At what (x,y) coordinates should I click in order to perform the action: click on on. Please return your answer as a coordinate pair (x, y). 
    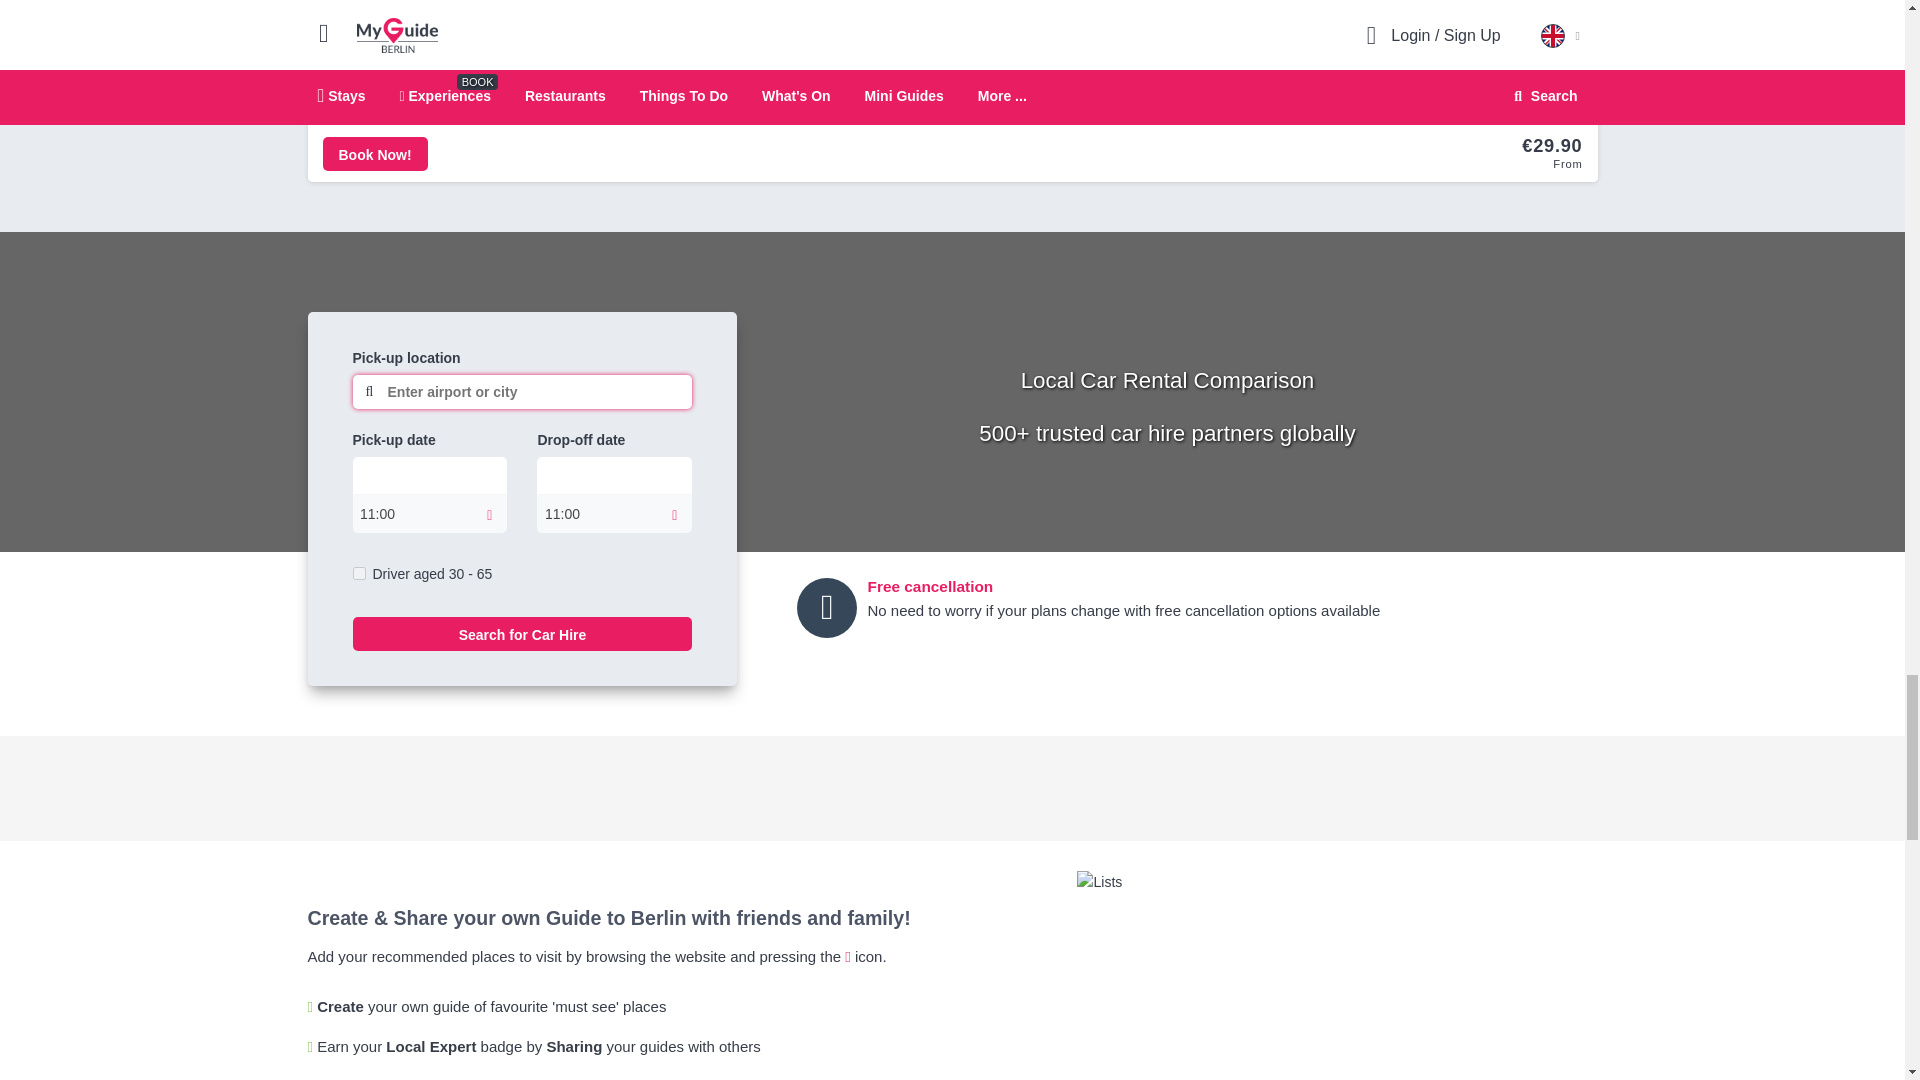
    Looking at the image, I should click on (358, 573).